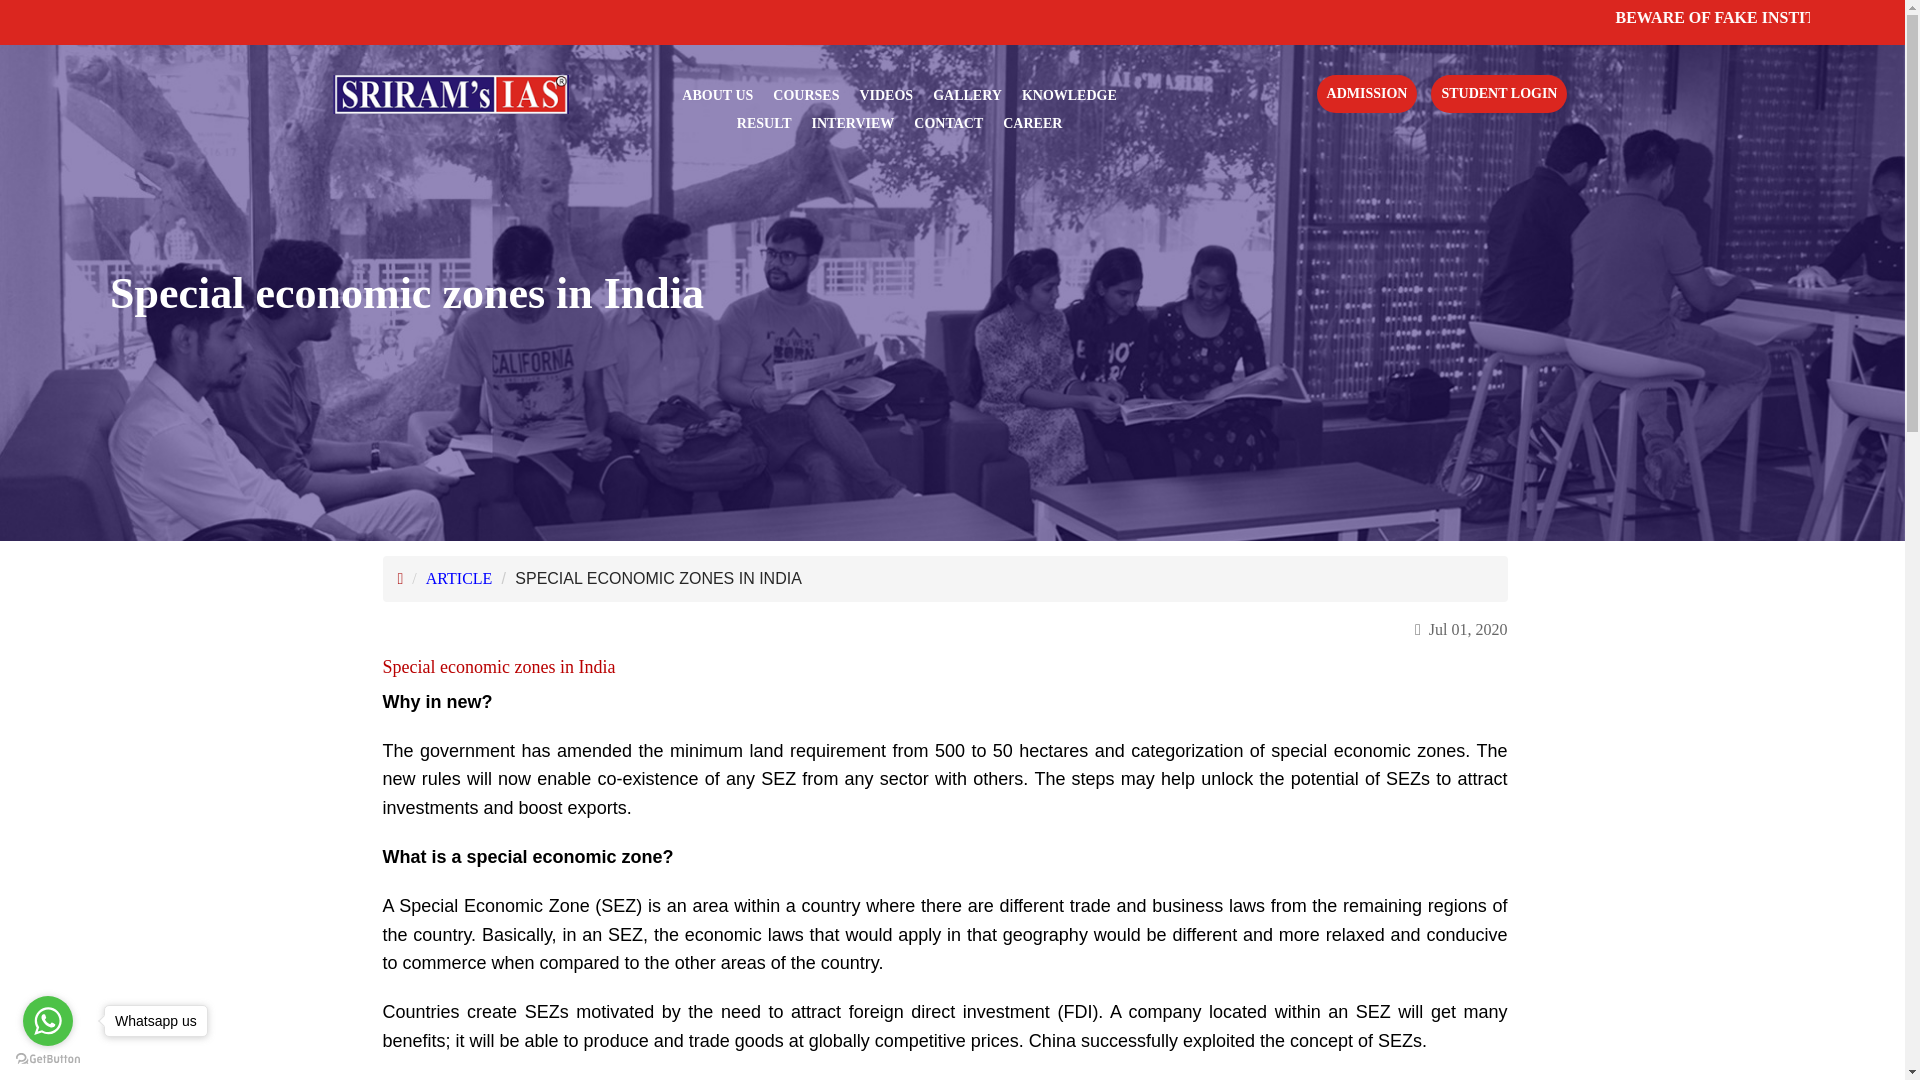 The image size is (1920, 1080). What do you see at coordinates (948, 123) in the screenshot?
I see `CONTACT` at bounding box center [948, 123].